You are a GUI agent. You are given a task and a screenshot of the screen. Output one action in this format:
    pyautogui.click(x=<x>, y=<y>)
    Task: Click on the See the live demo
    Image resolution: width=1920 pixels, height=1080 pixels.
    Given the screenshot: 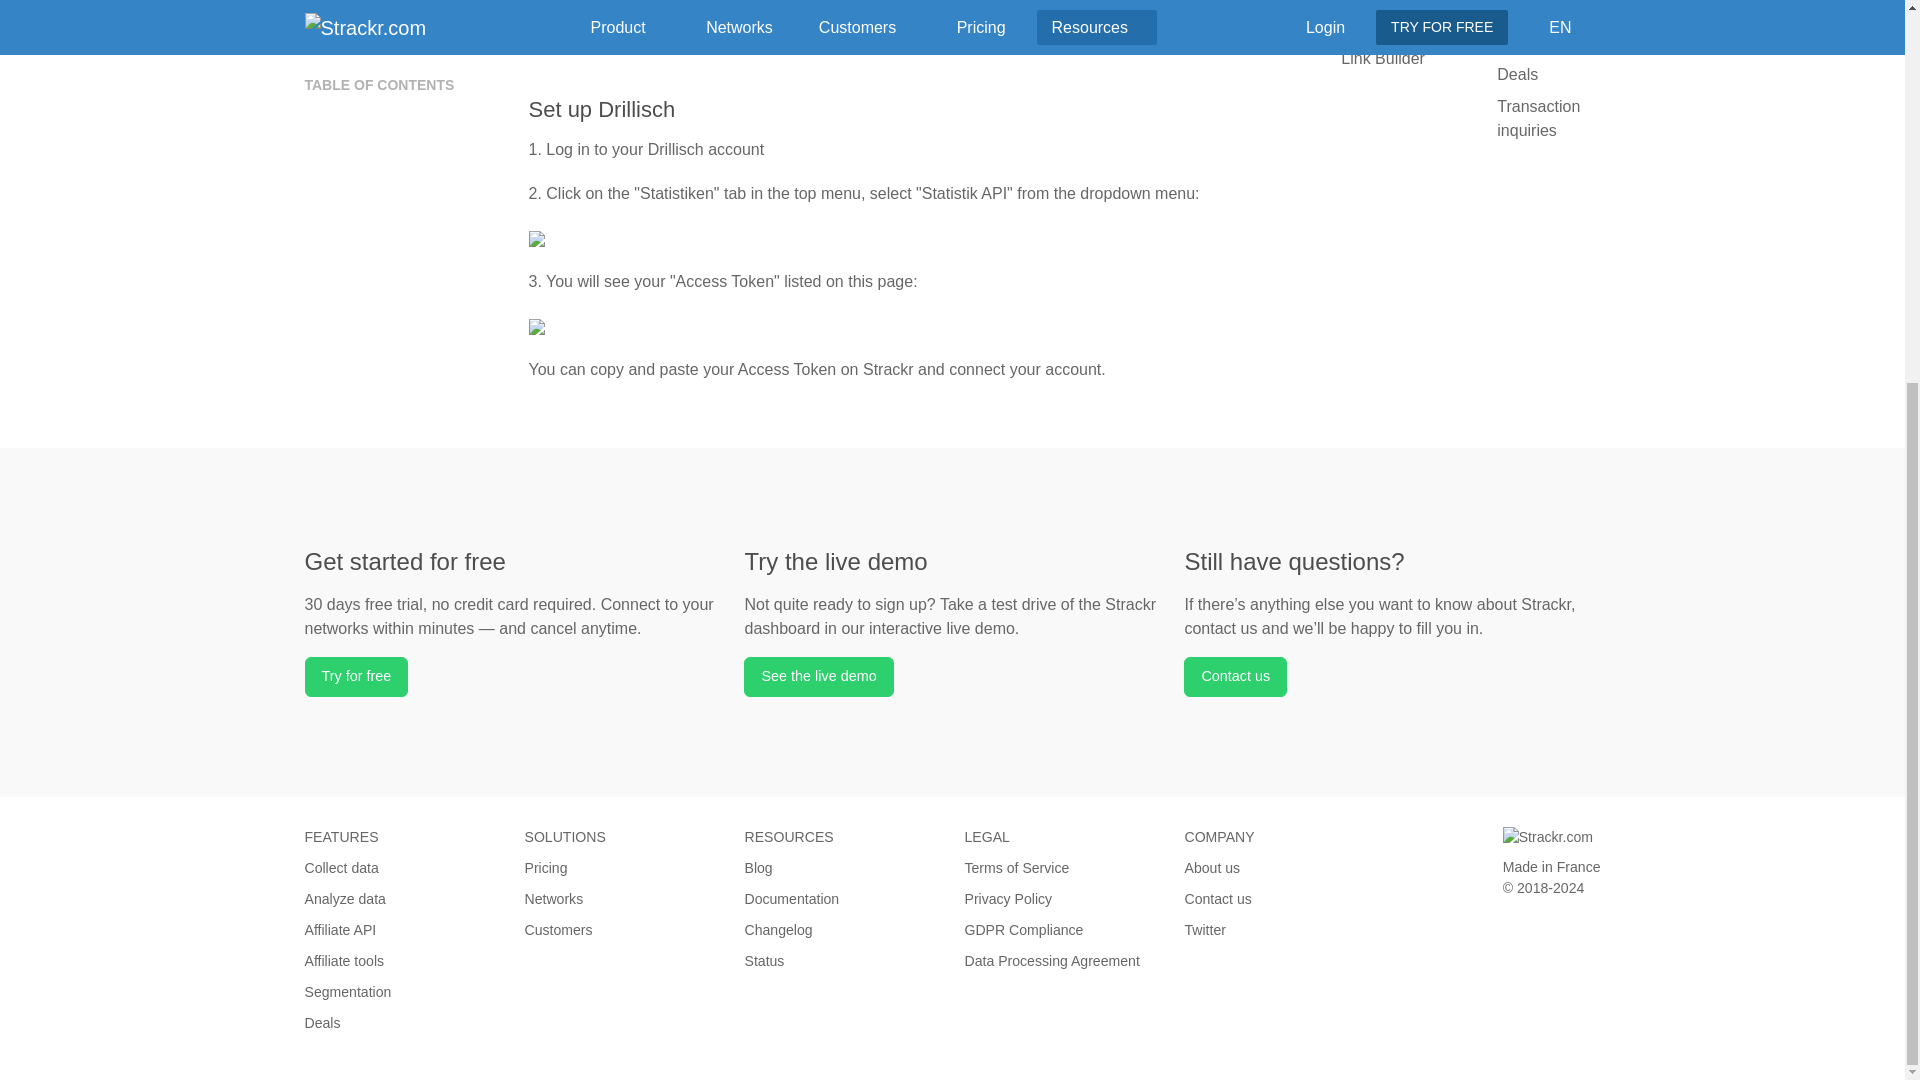 What is the action you would take?
    pyautogui.click(x=818, y=676)
    